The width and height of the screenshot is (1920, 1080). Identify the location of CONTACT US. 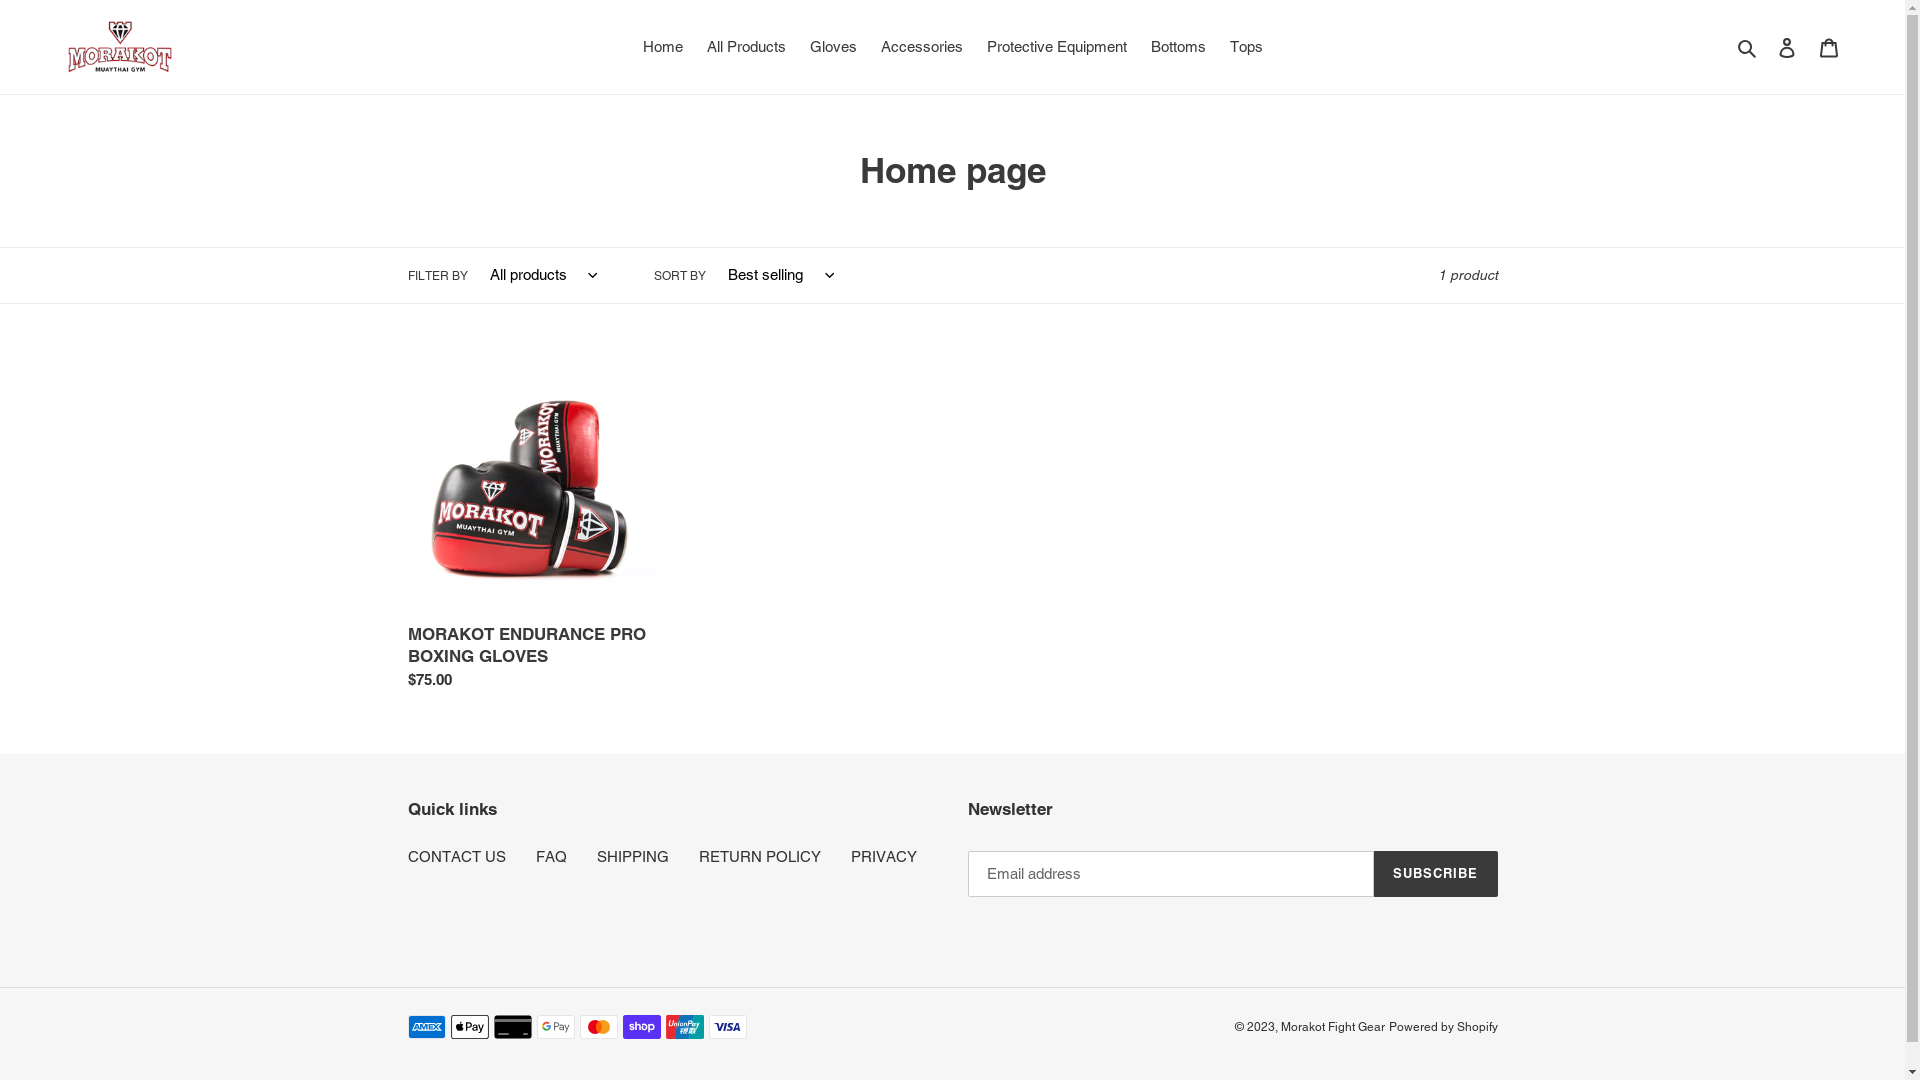
(457, 856).